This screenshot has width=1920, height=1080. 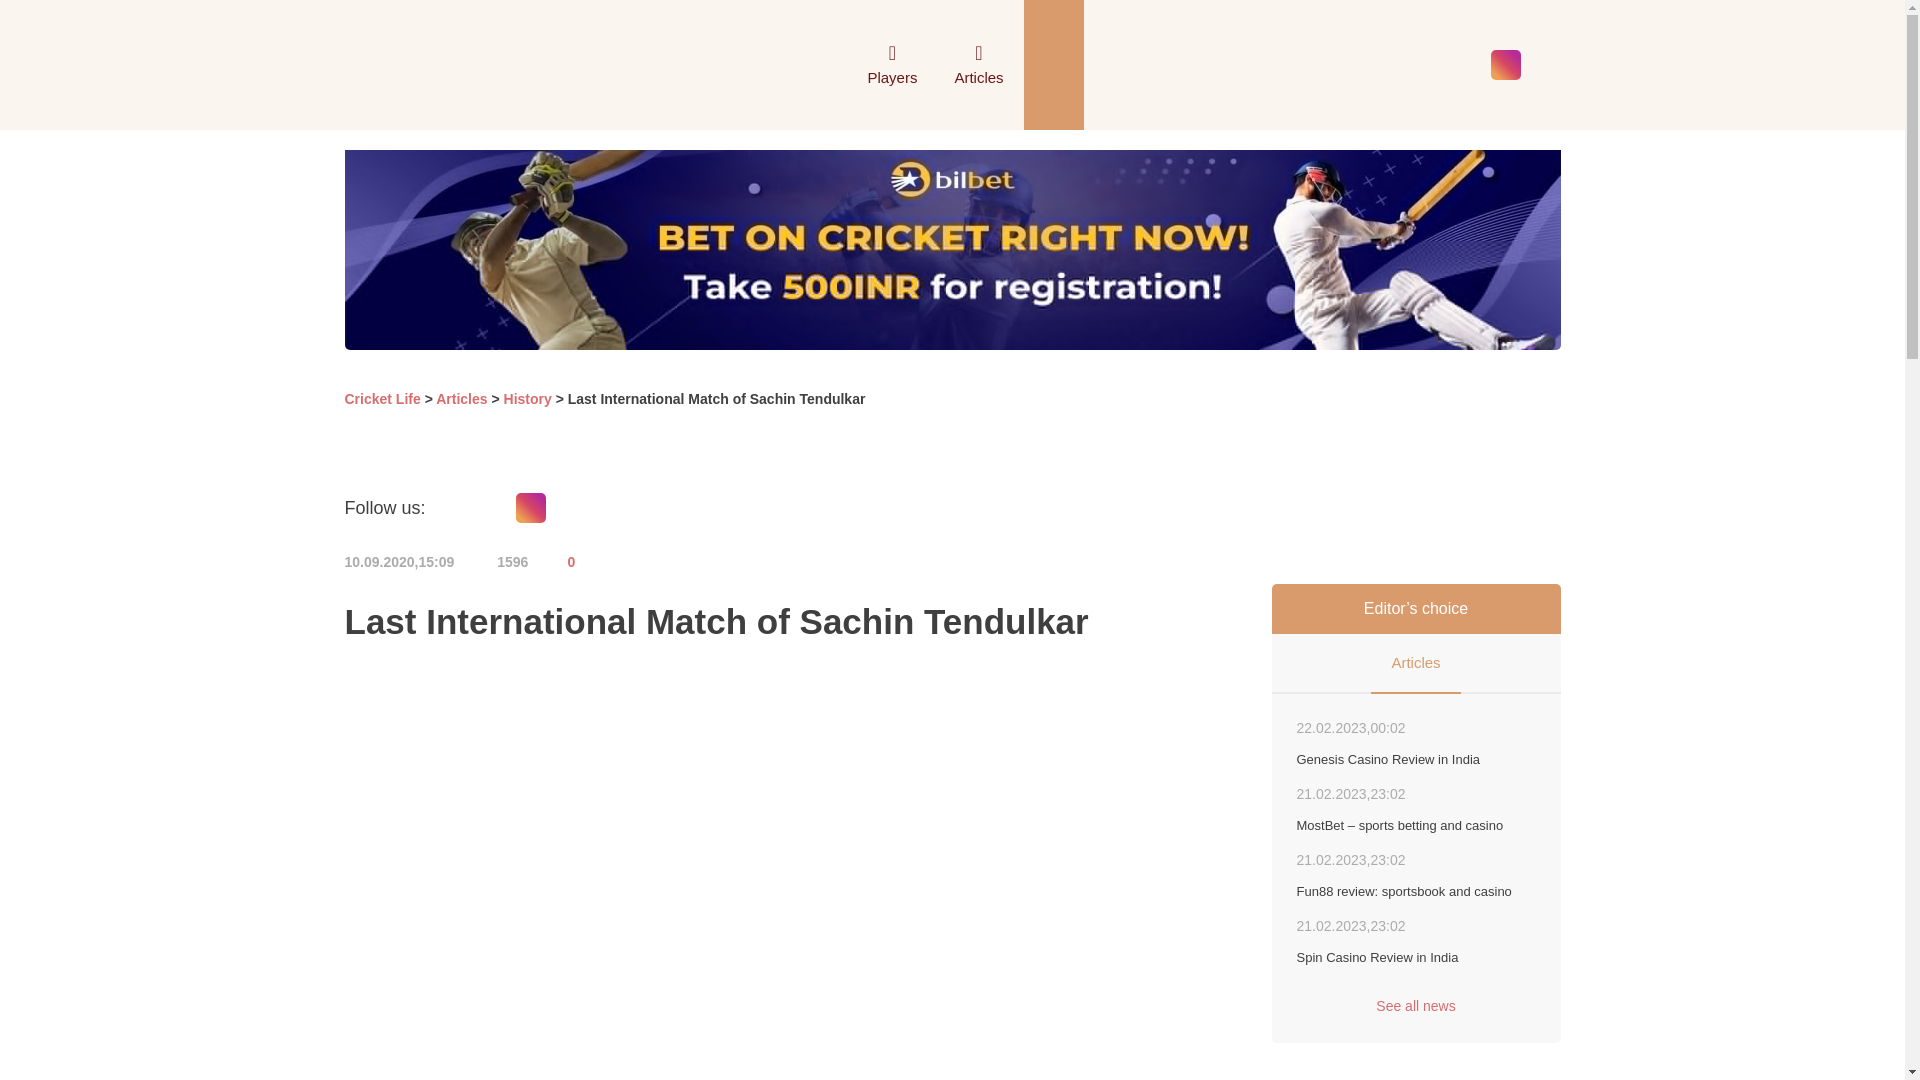 I want to click on Go to Cricket Life., so click(x=382, y=398).